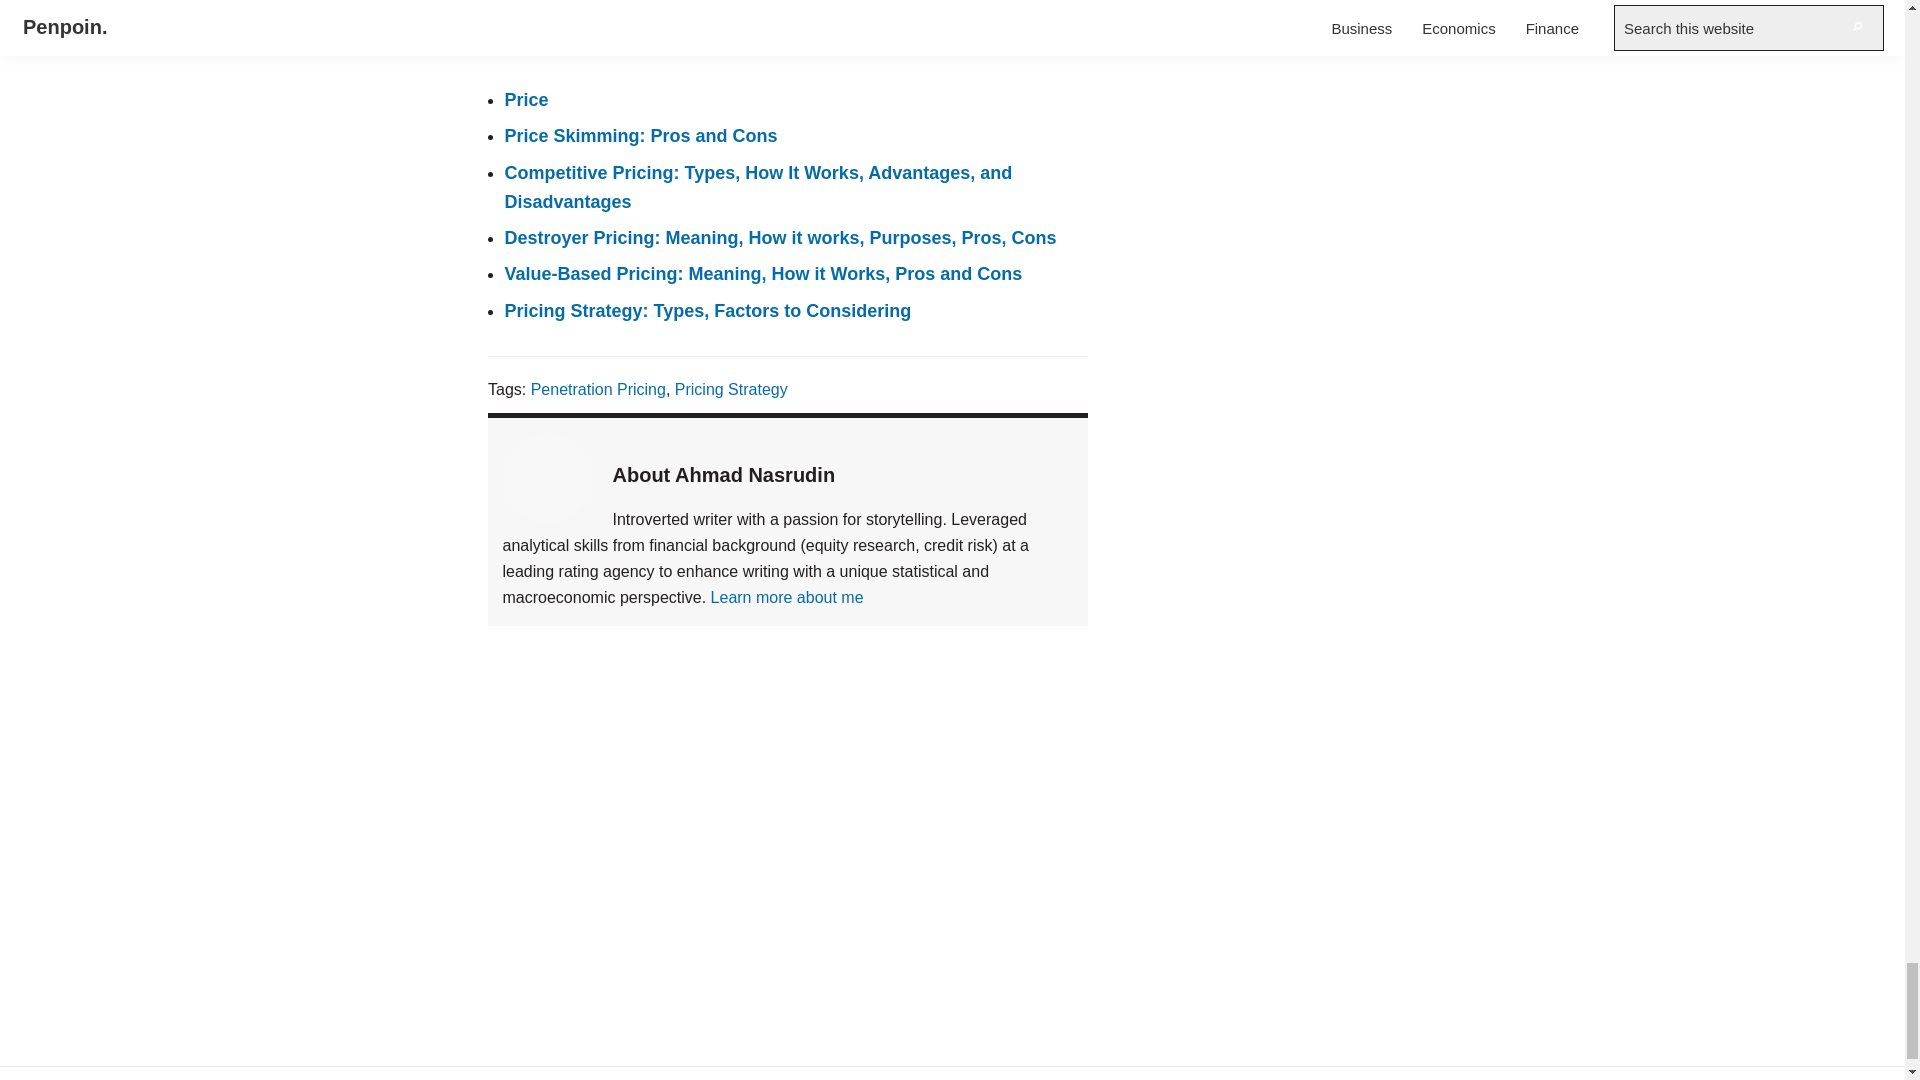 The image size is (1920, 1080). I want to click on Pricing Strategy: Types, Factors to Considering, so click(706, 310).